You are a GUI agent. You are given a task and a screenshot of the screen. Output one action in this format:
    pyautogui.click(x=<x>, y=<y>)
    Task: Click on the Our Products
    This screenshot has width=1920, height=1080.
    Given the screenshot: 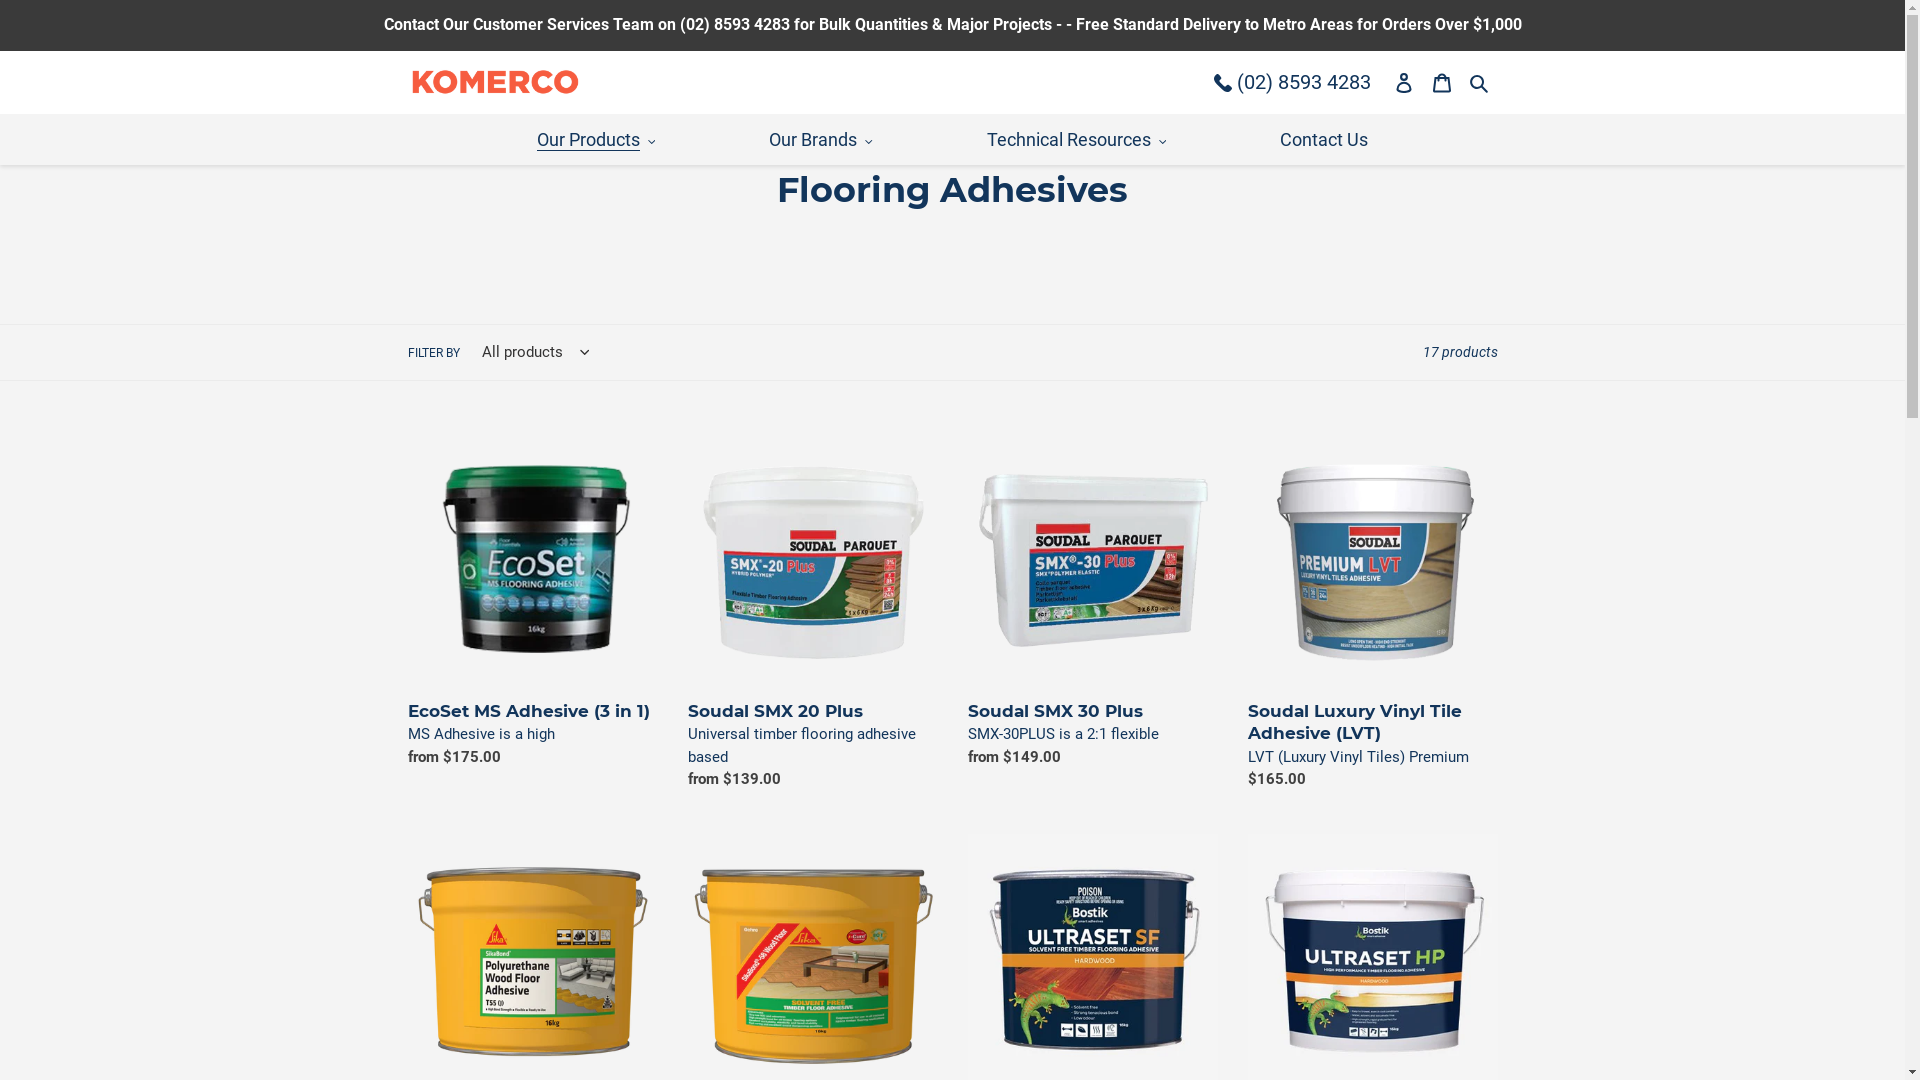 What is the action you would take?
    pyautogui.click(x=596, y=140)
    